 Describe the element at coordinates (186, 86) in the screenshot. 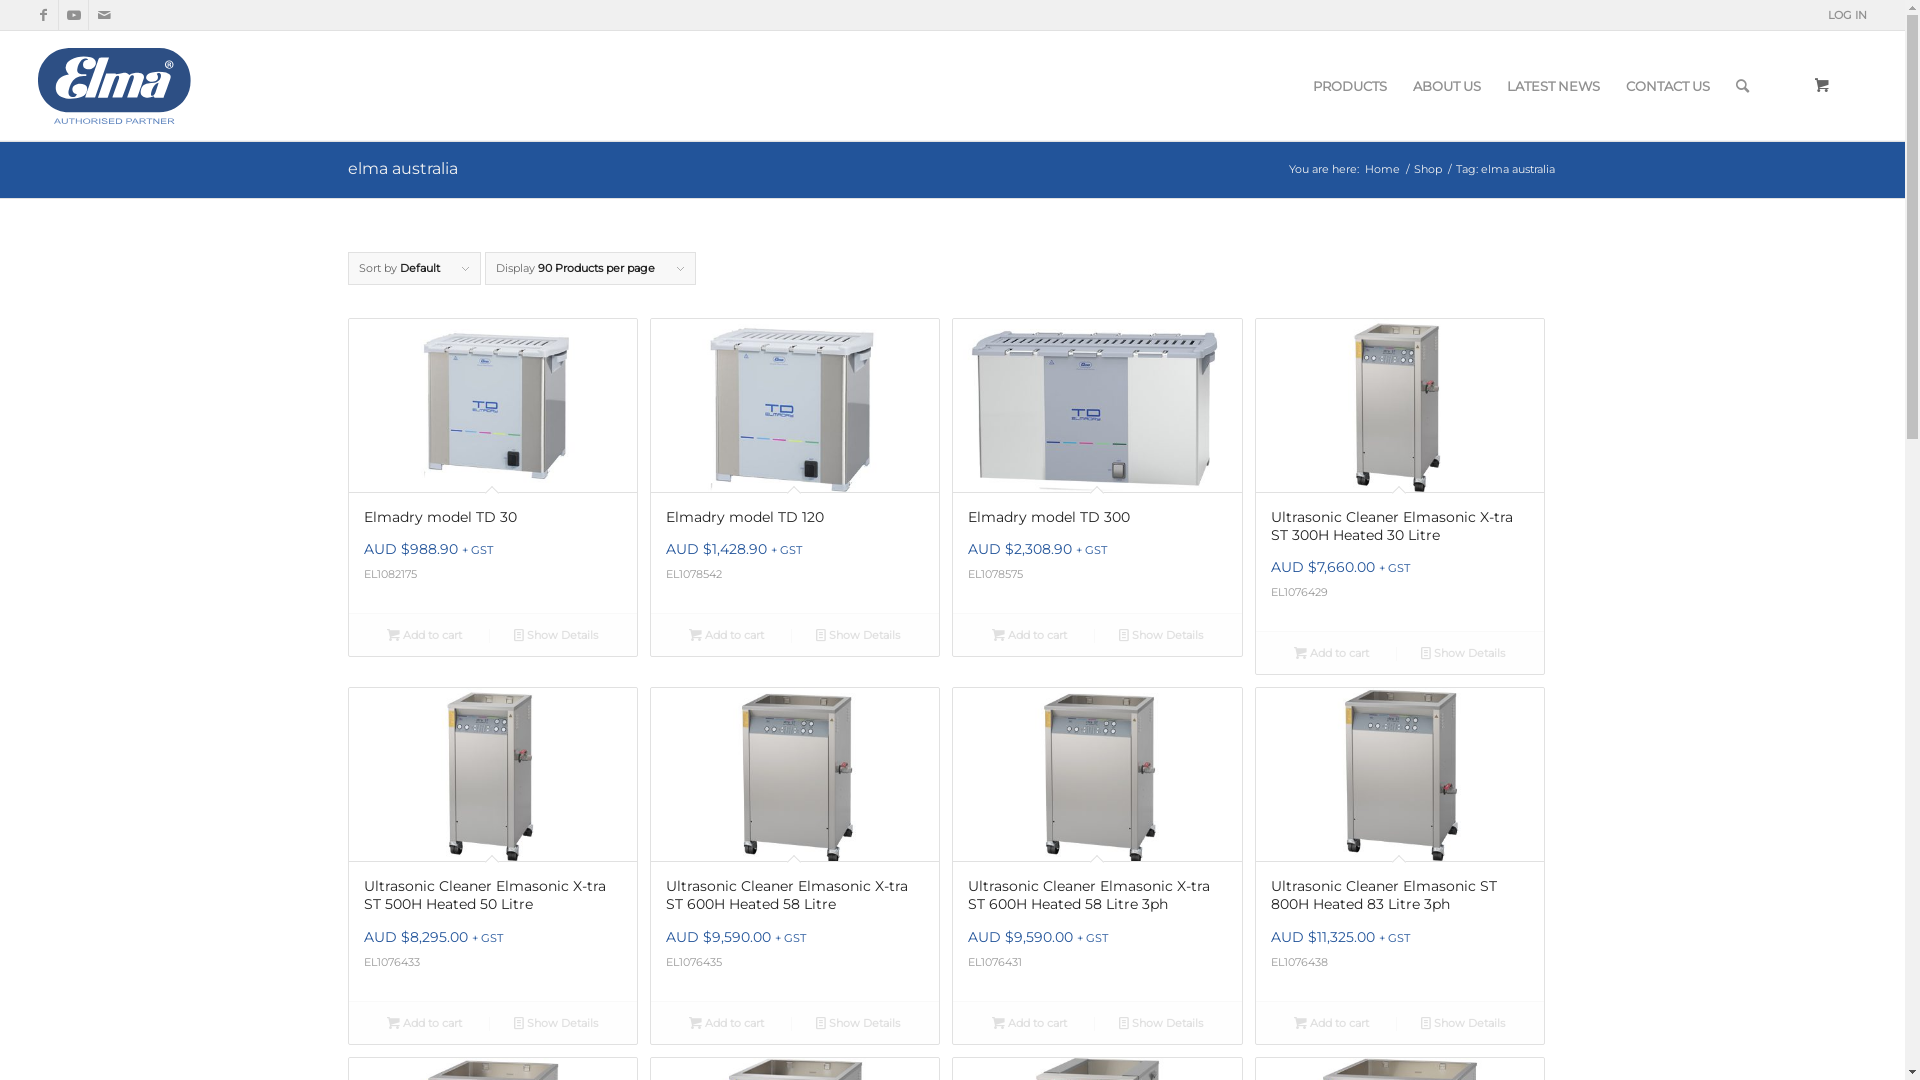

I see `elma-01` at that location.